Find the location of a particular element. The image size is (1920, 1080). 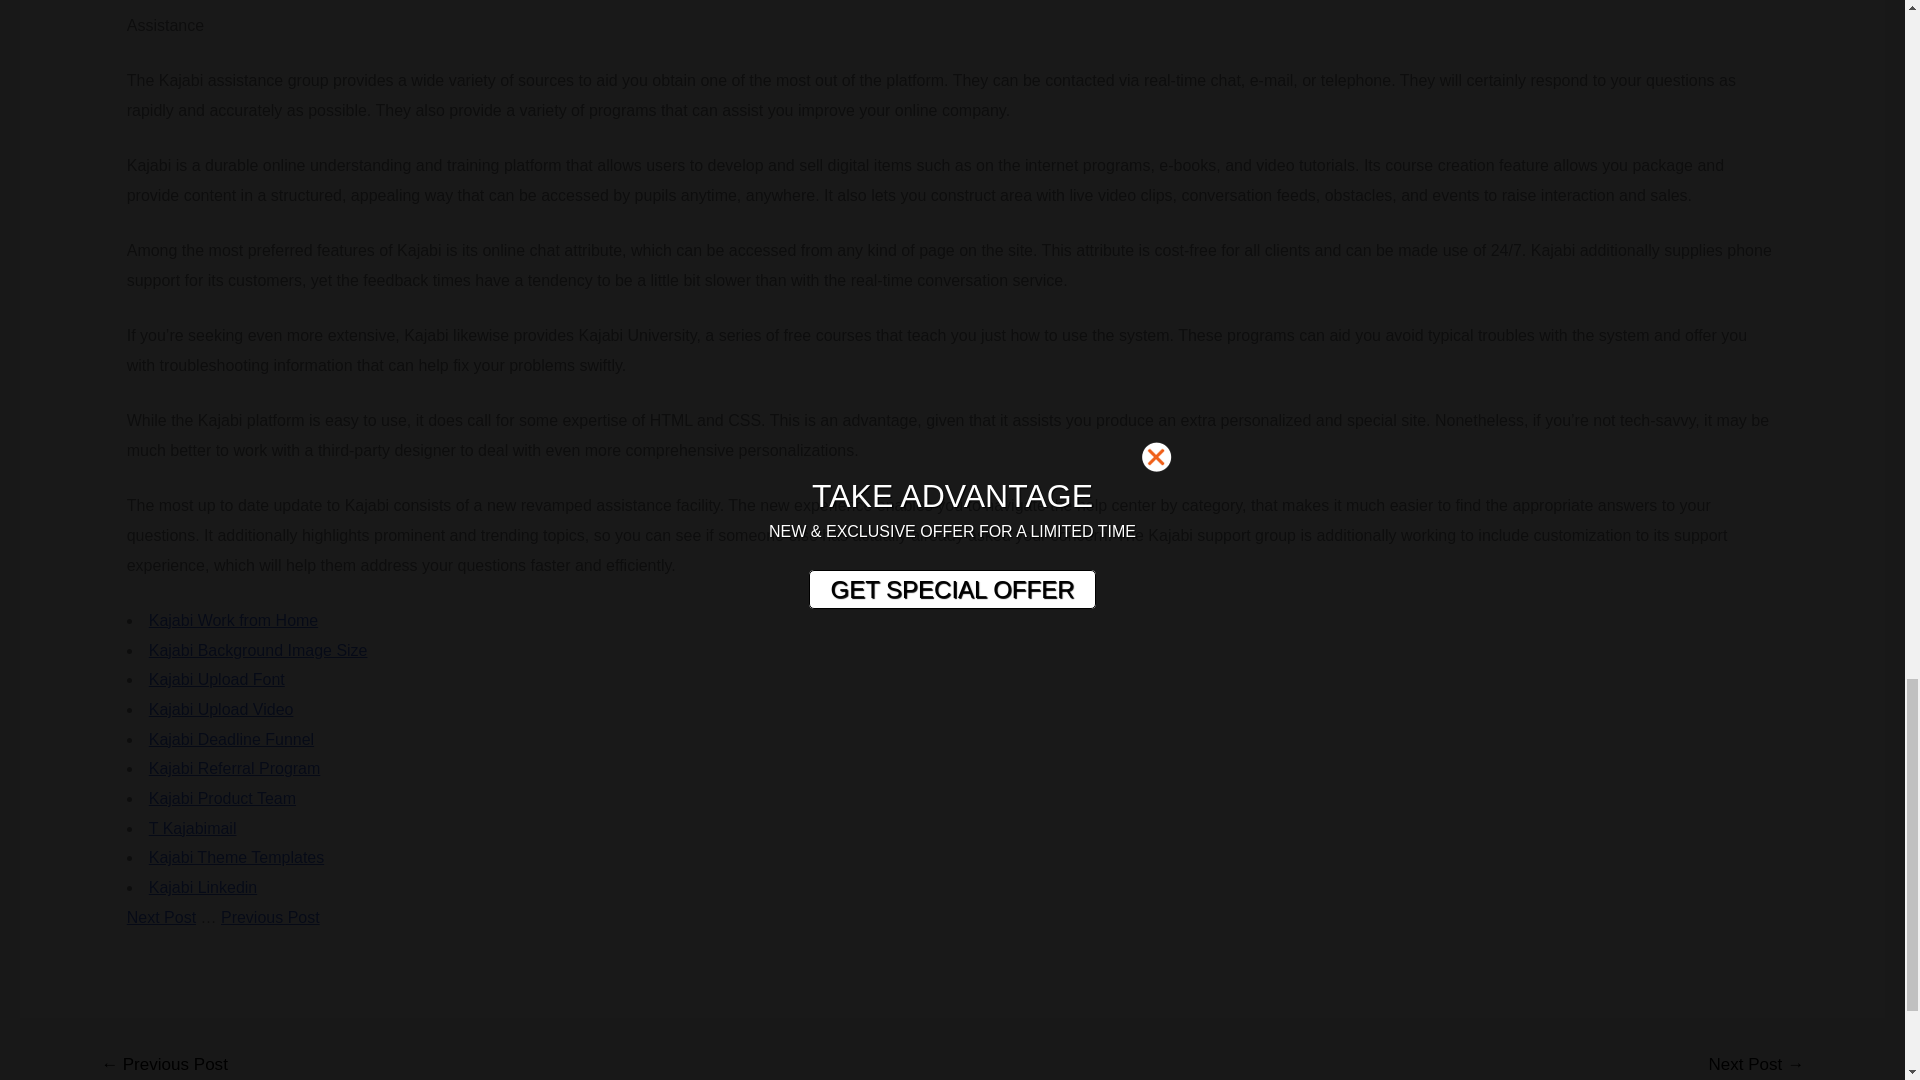

Kajabi Upload Video is located at coordinates (221, 709).